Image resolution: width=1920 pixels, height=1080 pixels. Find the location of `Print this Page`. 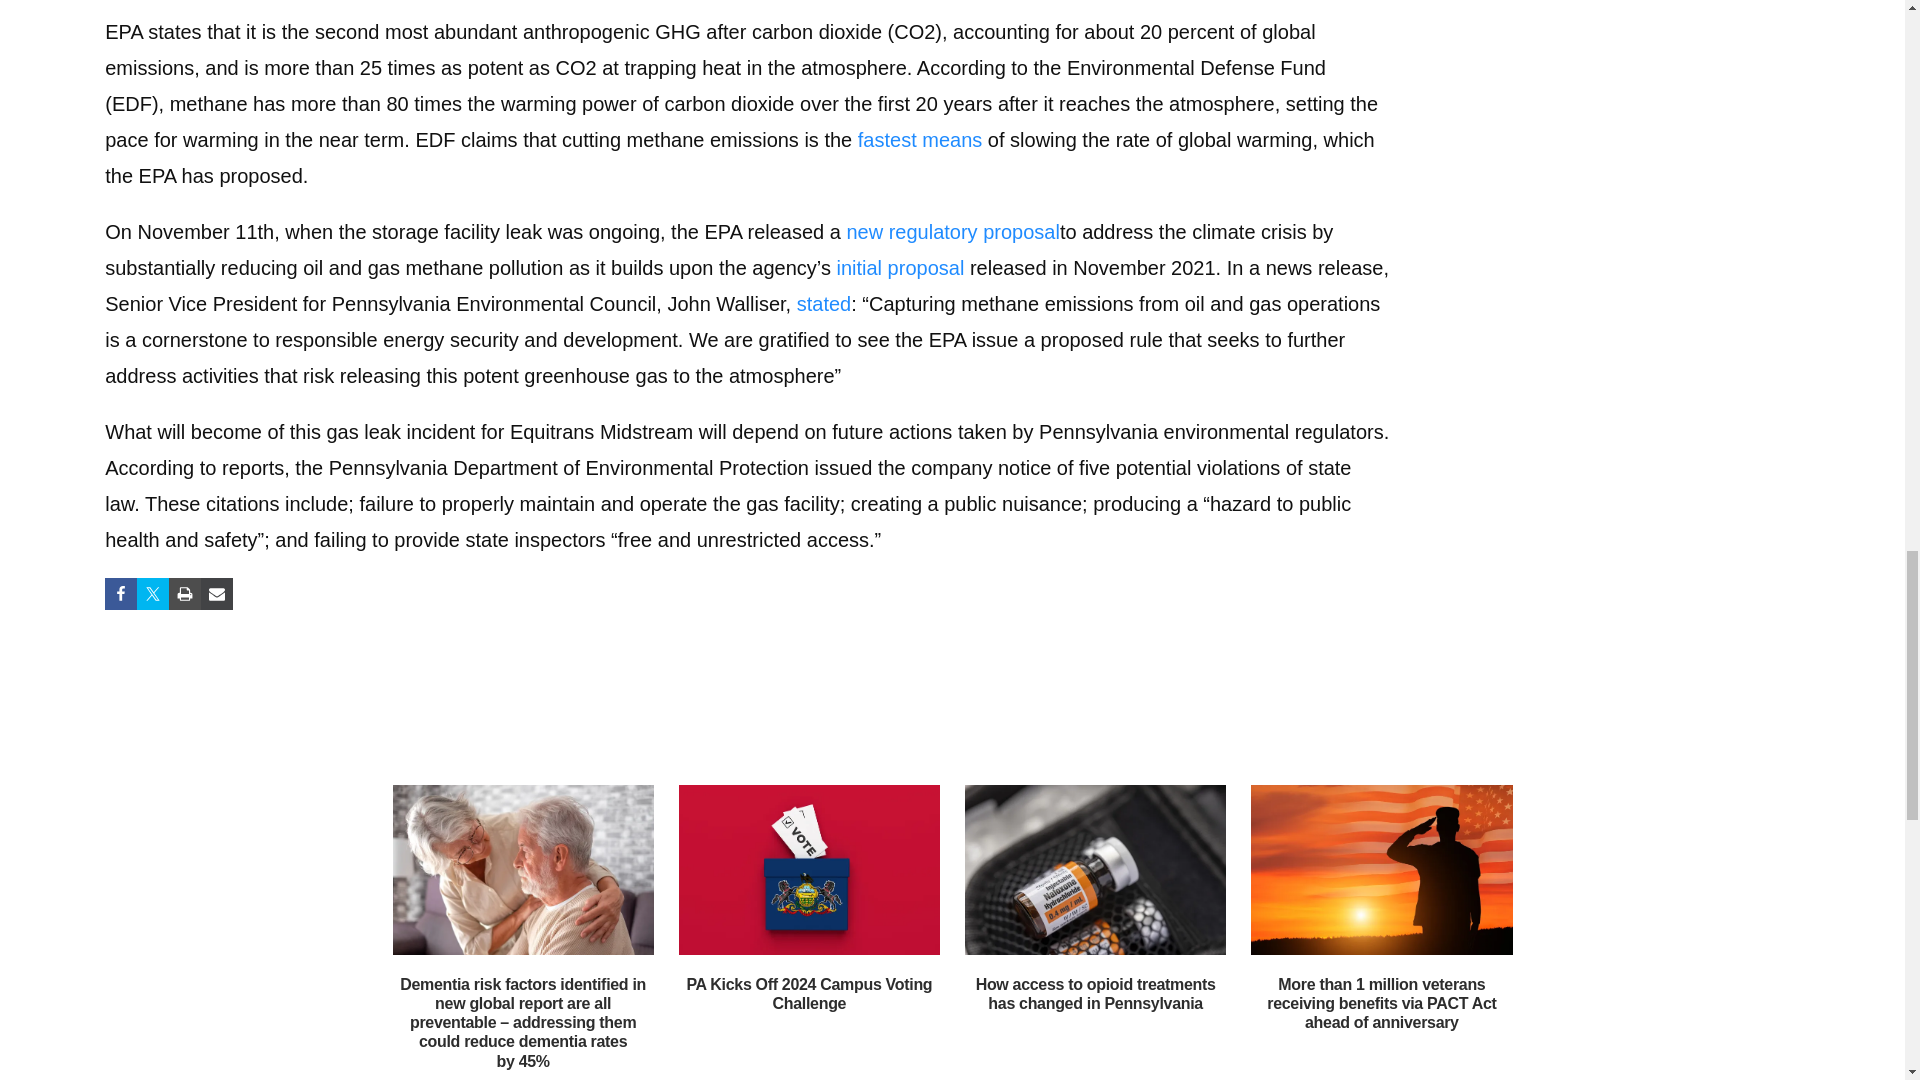

Print this Page is located at coordinates (184, 594).